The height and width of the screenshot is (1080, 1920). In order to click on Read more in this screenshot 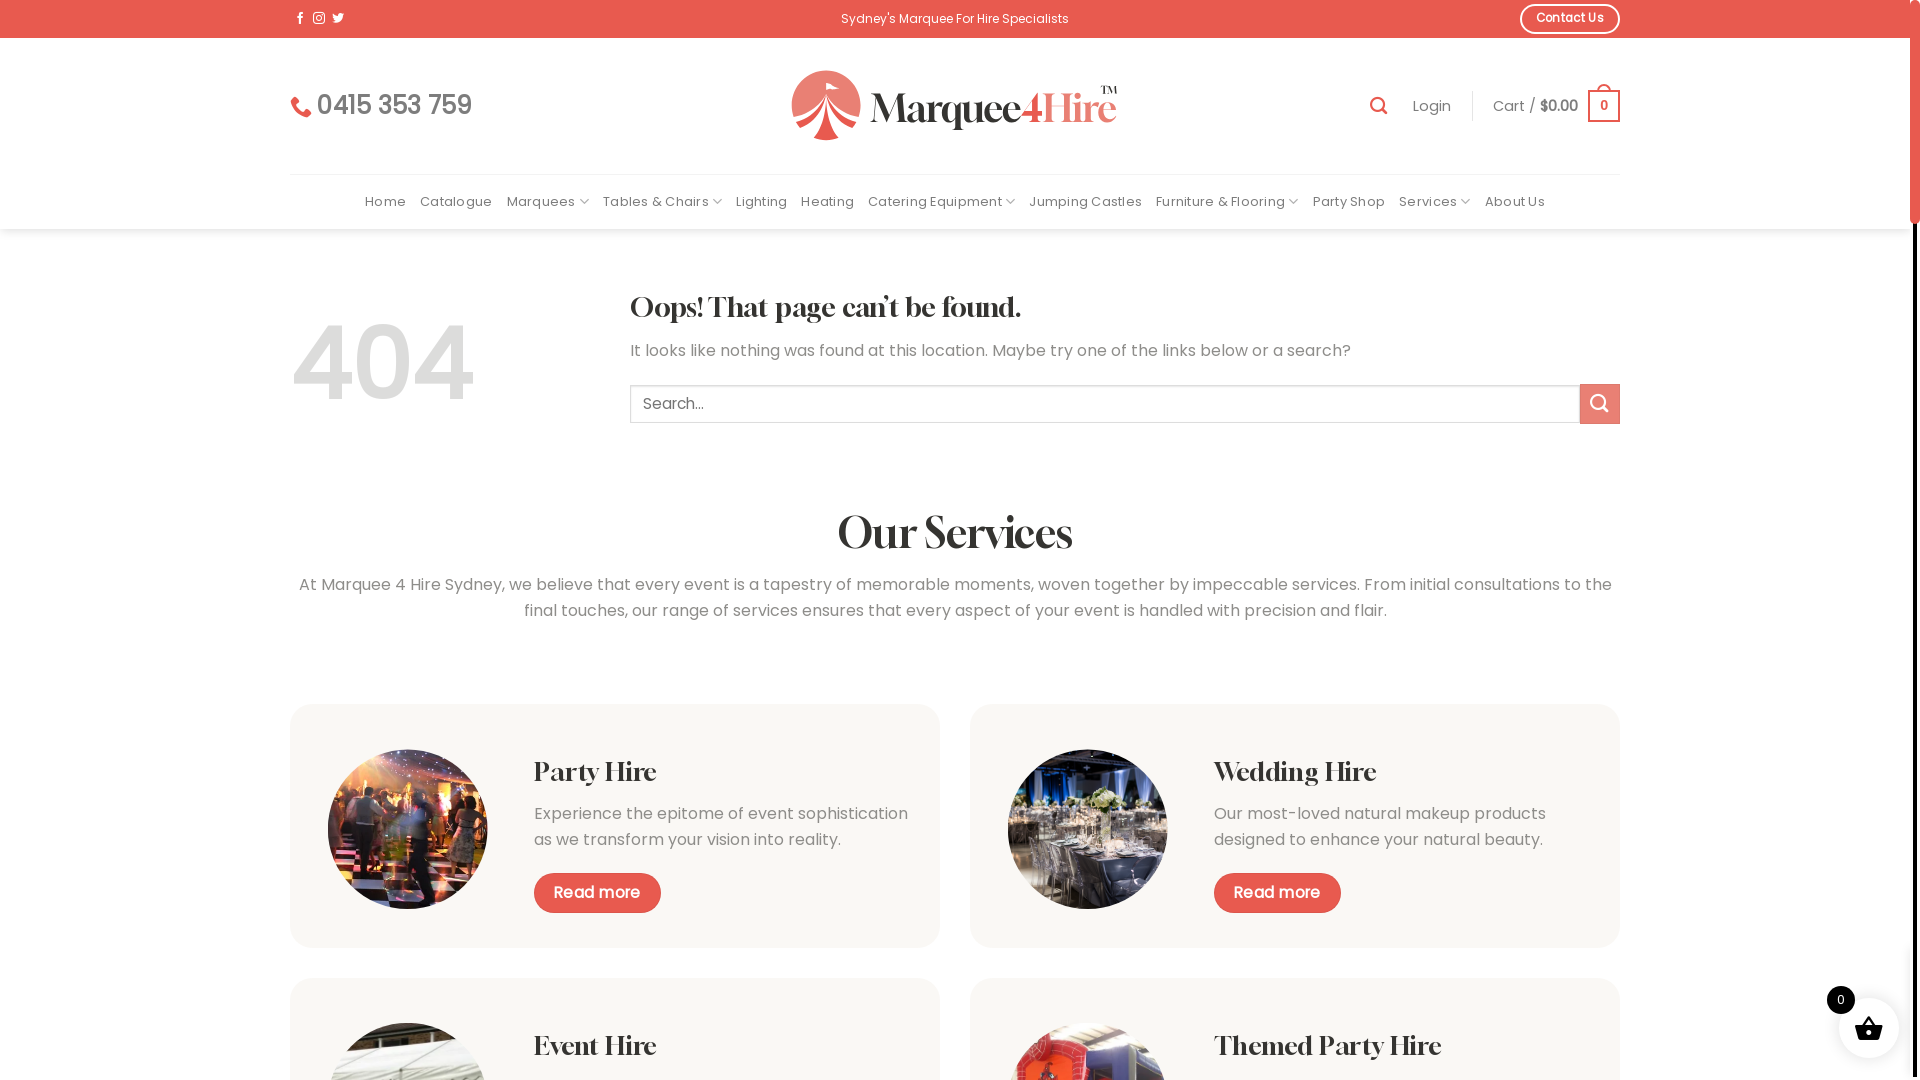, I will do `click(1277, 892)`.